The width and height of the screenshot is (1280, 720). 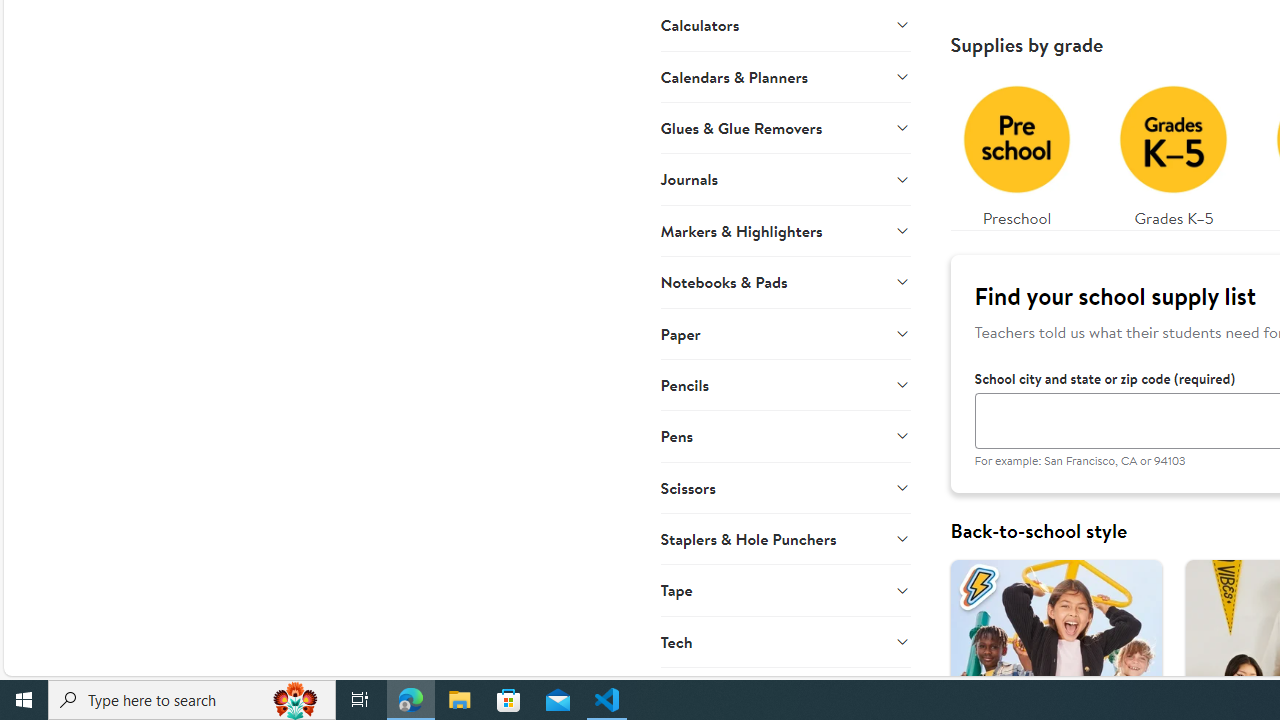 I want to click on Whiteboards & Blackboards, so click(x=786, y=692).